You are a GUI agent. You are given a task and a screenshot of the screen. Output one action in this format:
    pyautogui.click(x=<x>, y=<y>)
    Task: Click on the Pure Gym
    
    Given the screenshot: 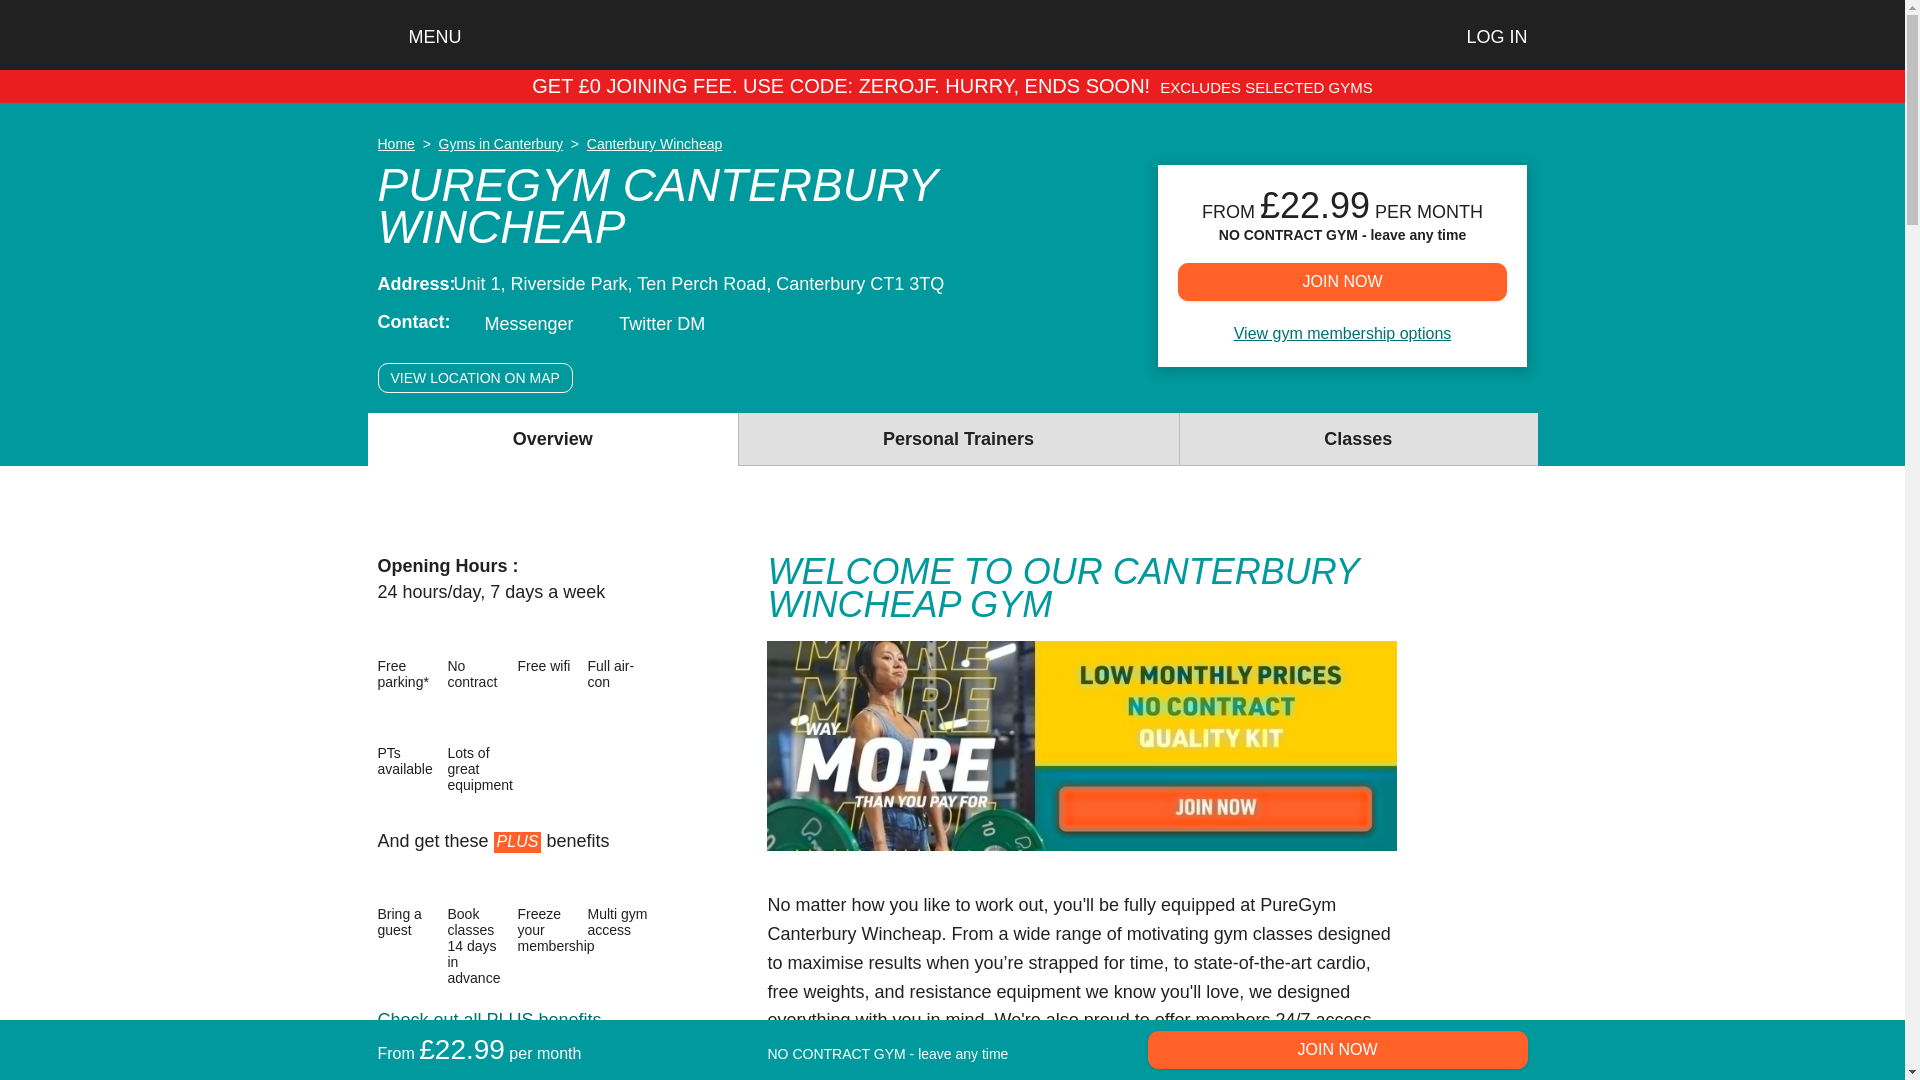 What is the action you would take?
    pyautogui.click(x=602, y=638)
    